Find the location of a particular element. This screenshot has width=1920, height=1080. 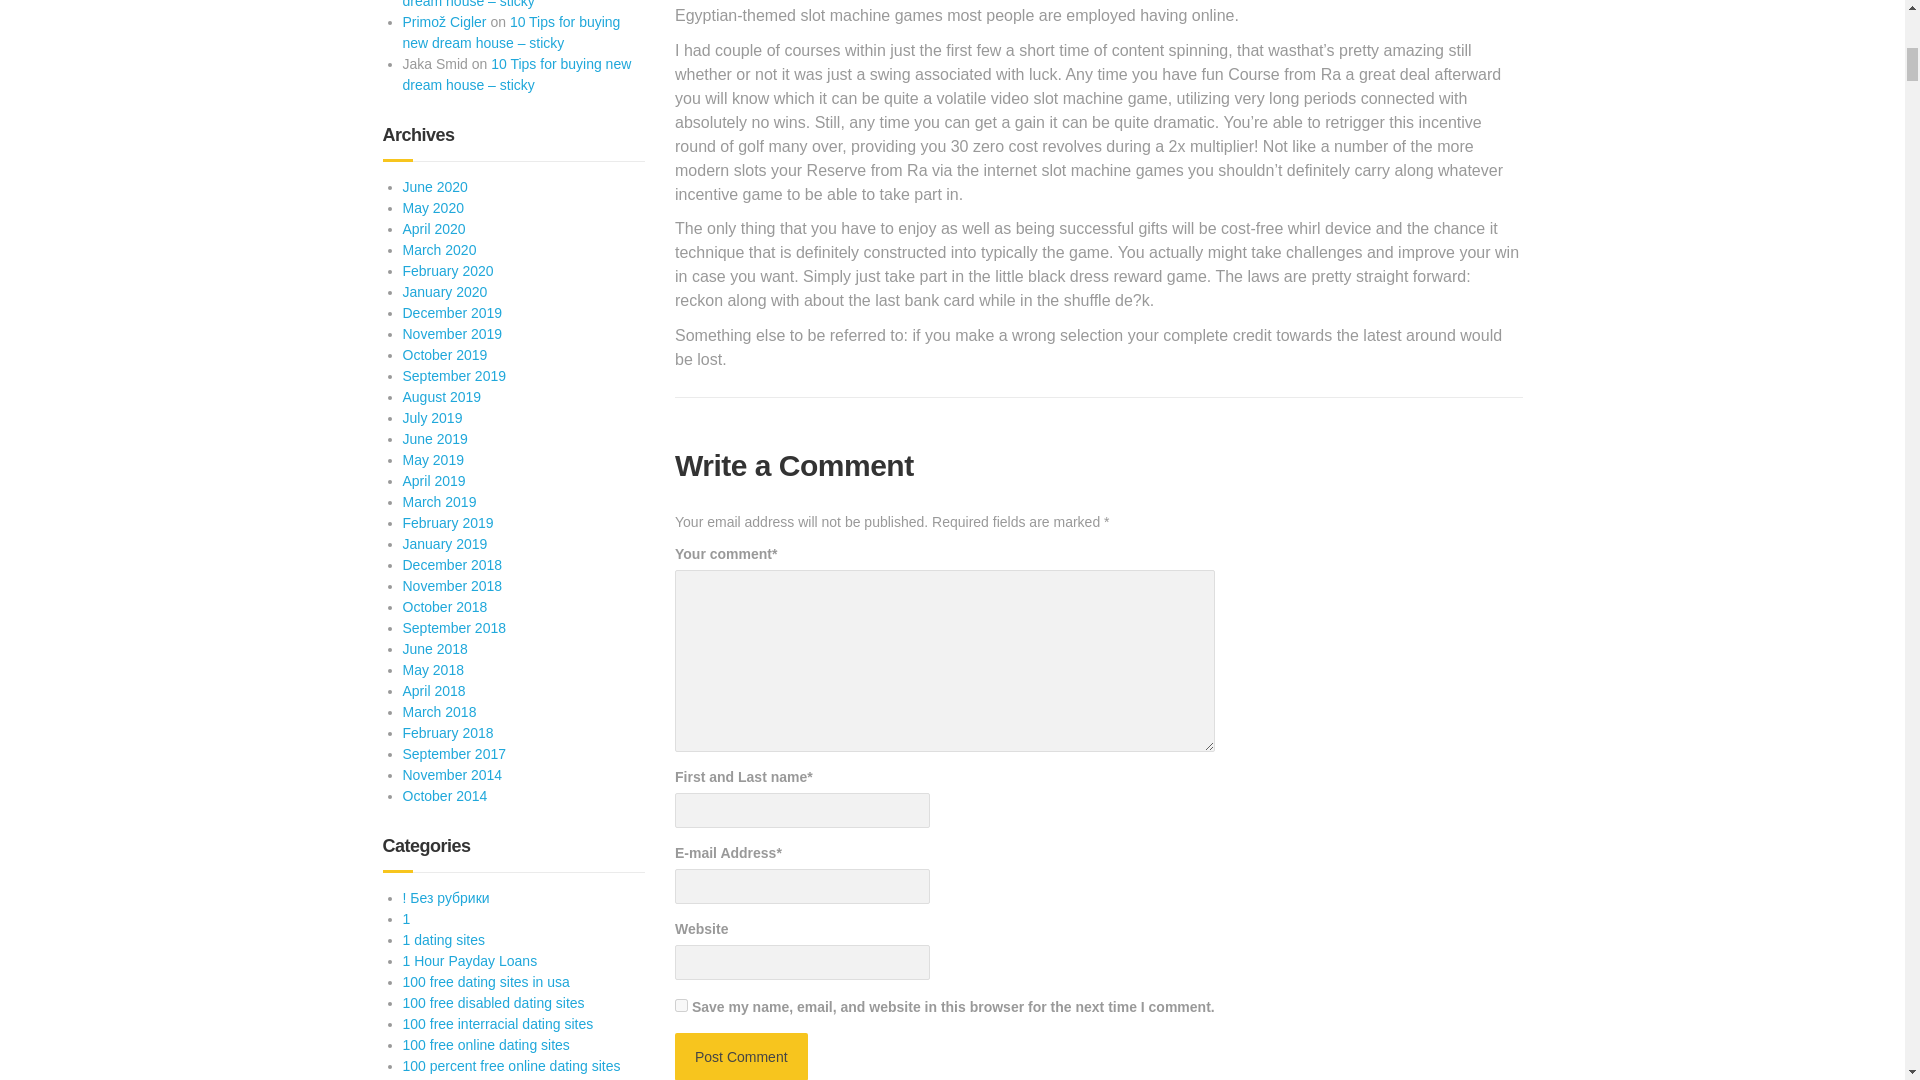

December 2019 is located at coordinates (451, 312).